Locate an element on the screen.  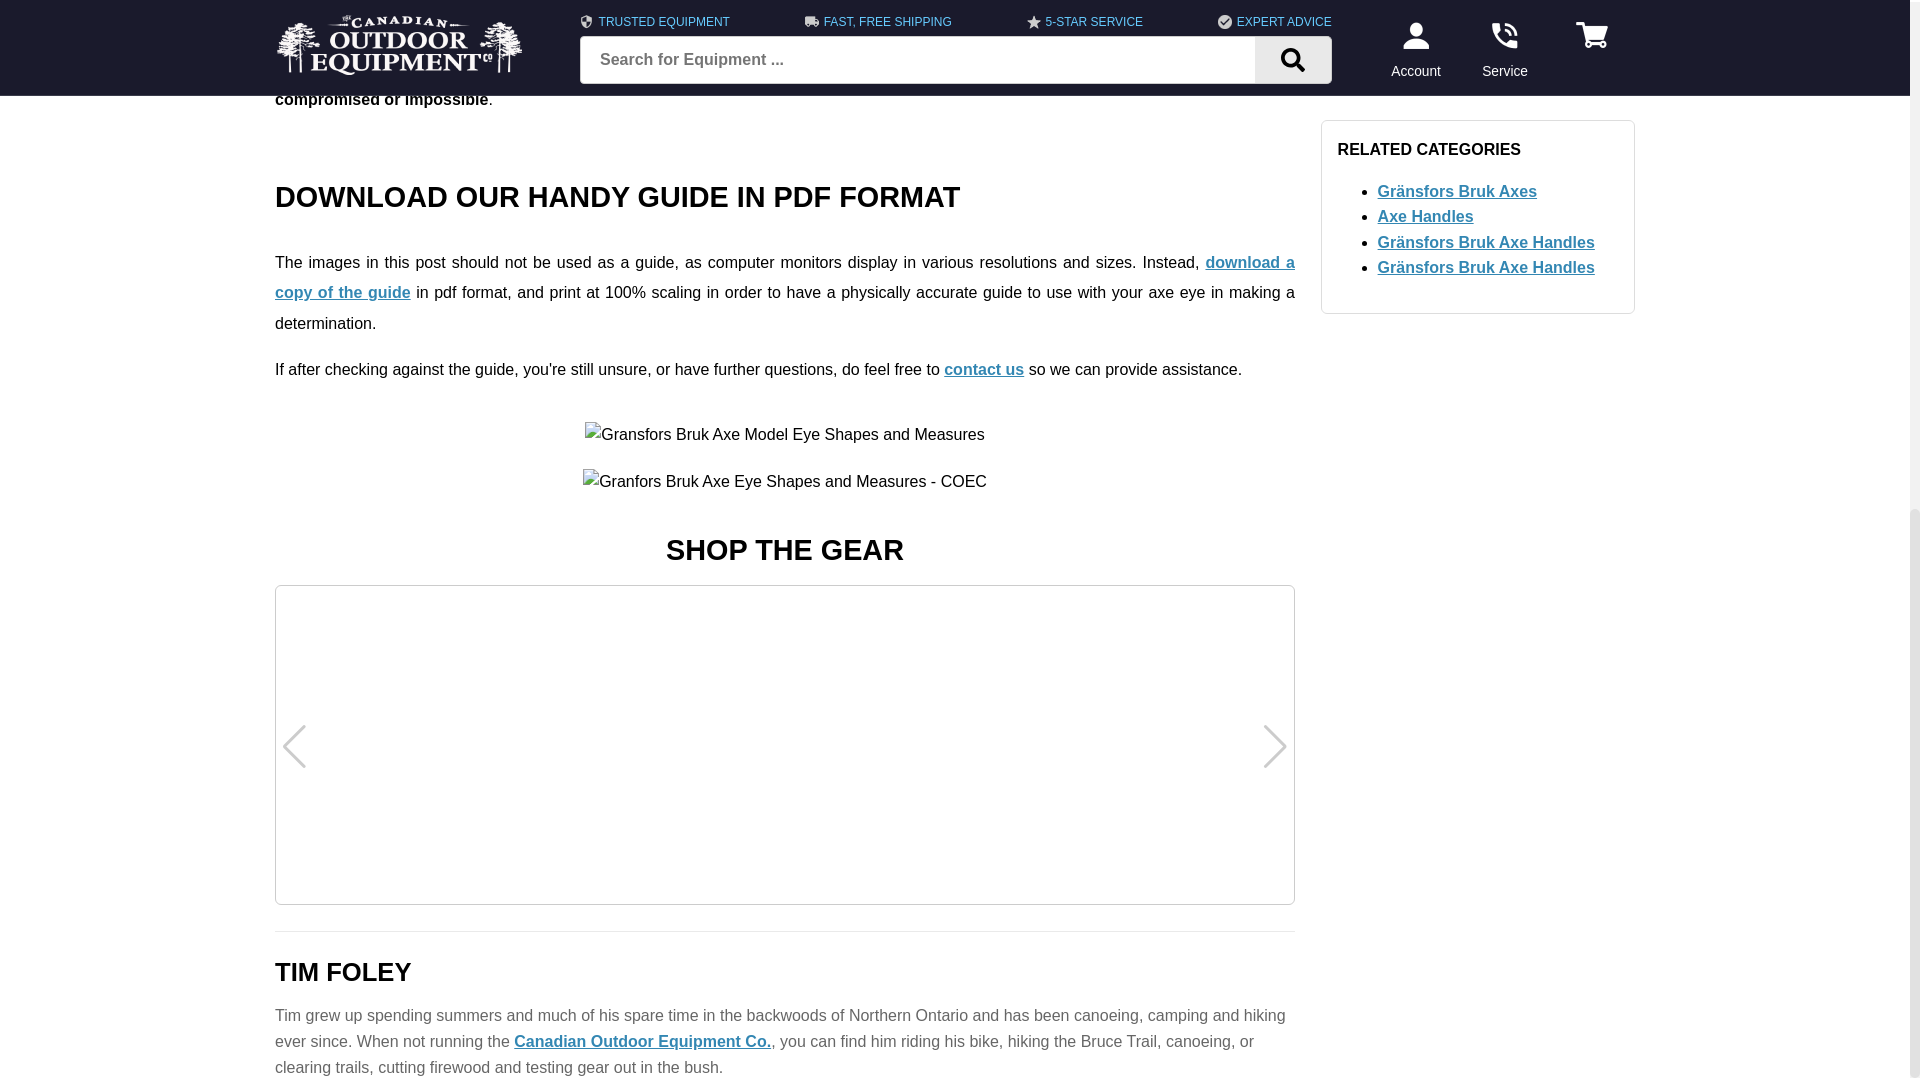
contact us is located at coordinates (984, 369).